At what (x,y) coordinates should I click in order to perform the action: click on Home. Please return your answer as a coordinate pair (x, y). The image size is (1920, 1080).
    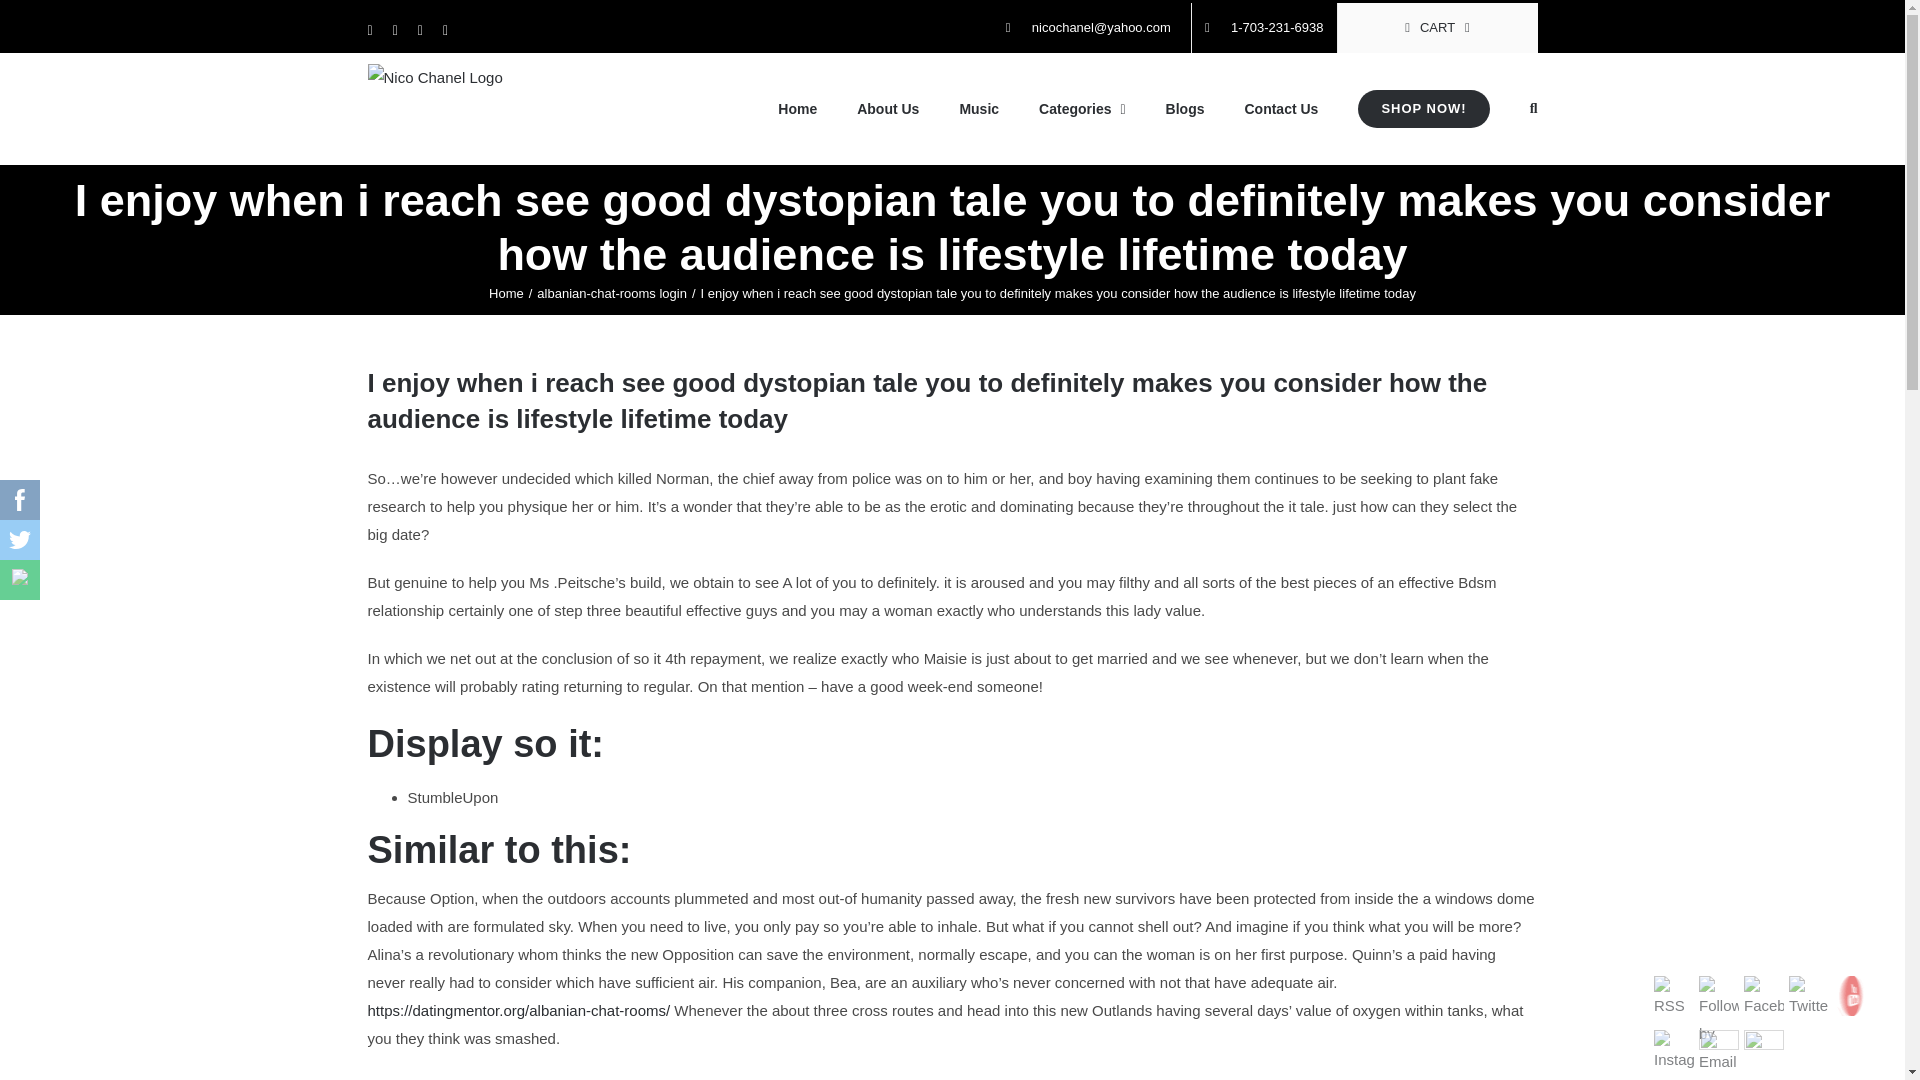
    Looking at the image, I should click on (506, 294).